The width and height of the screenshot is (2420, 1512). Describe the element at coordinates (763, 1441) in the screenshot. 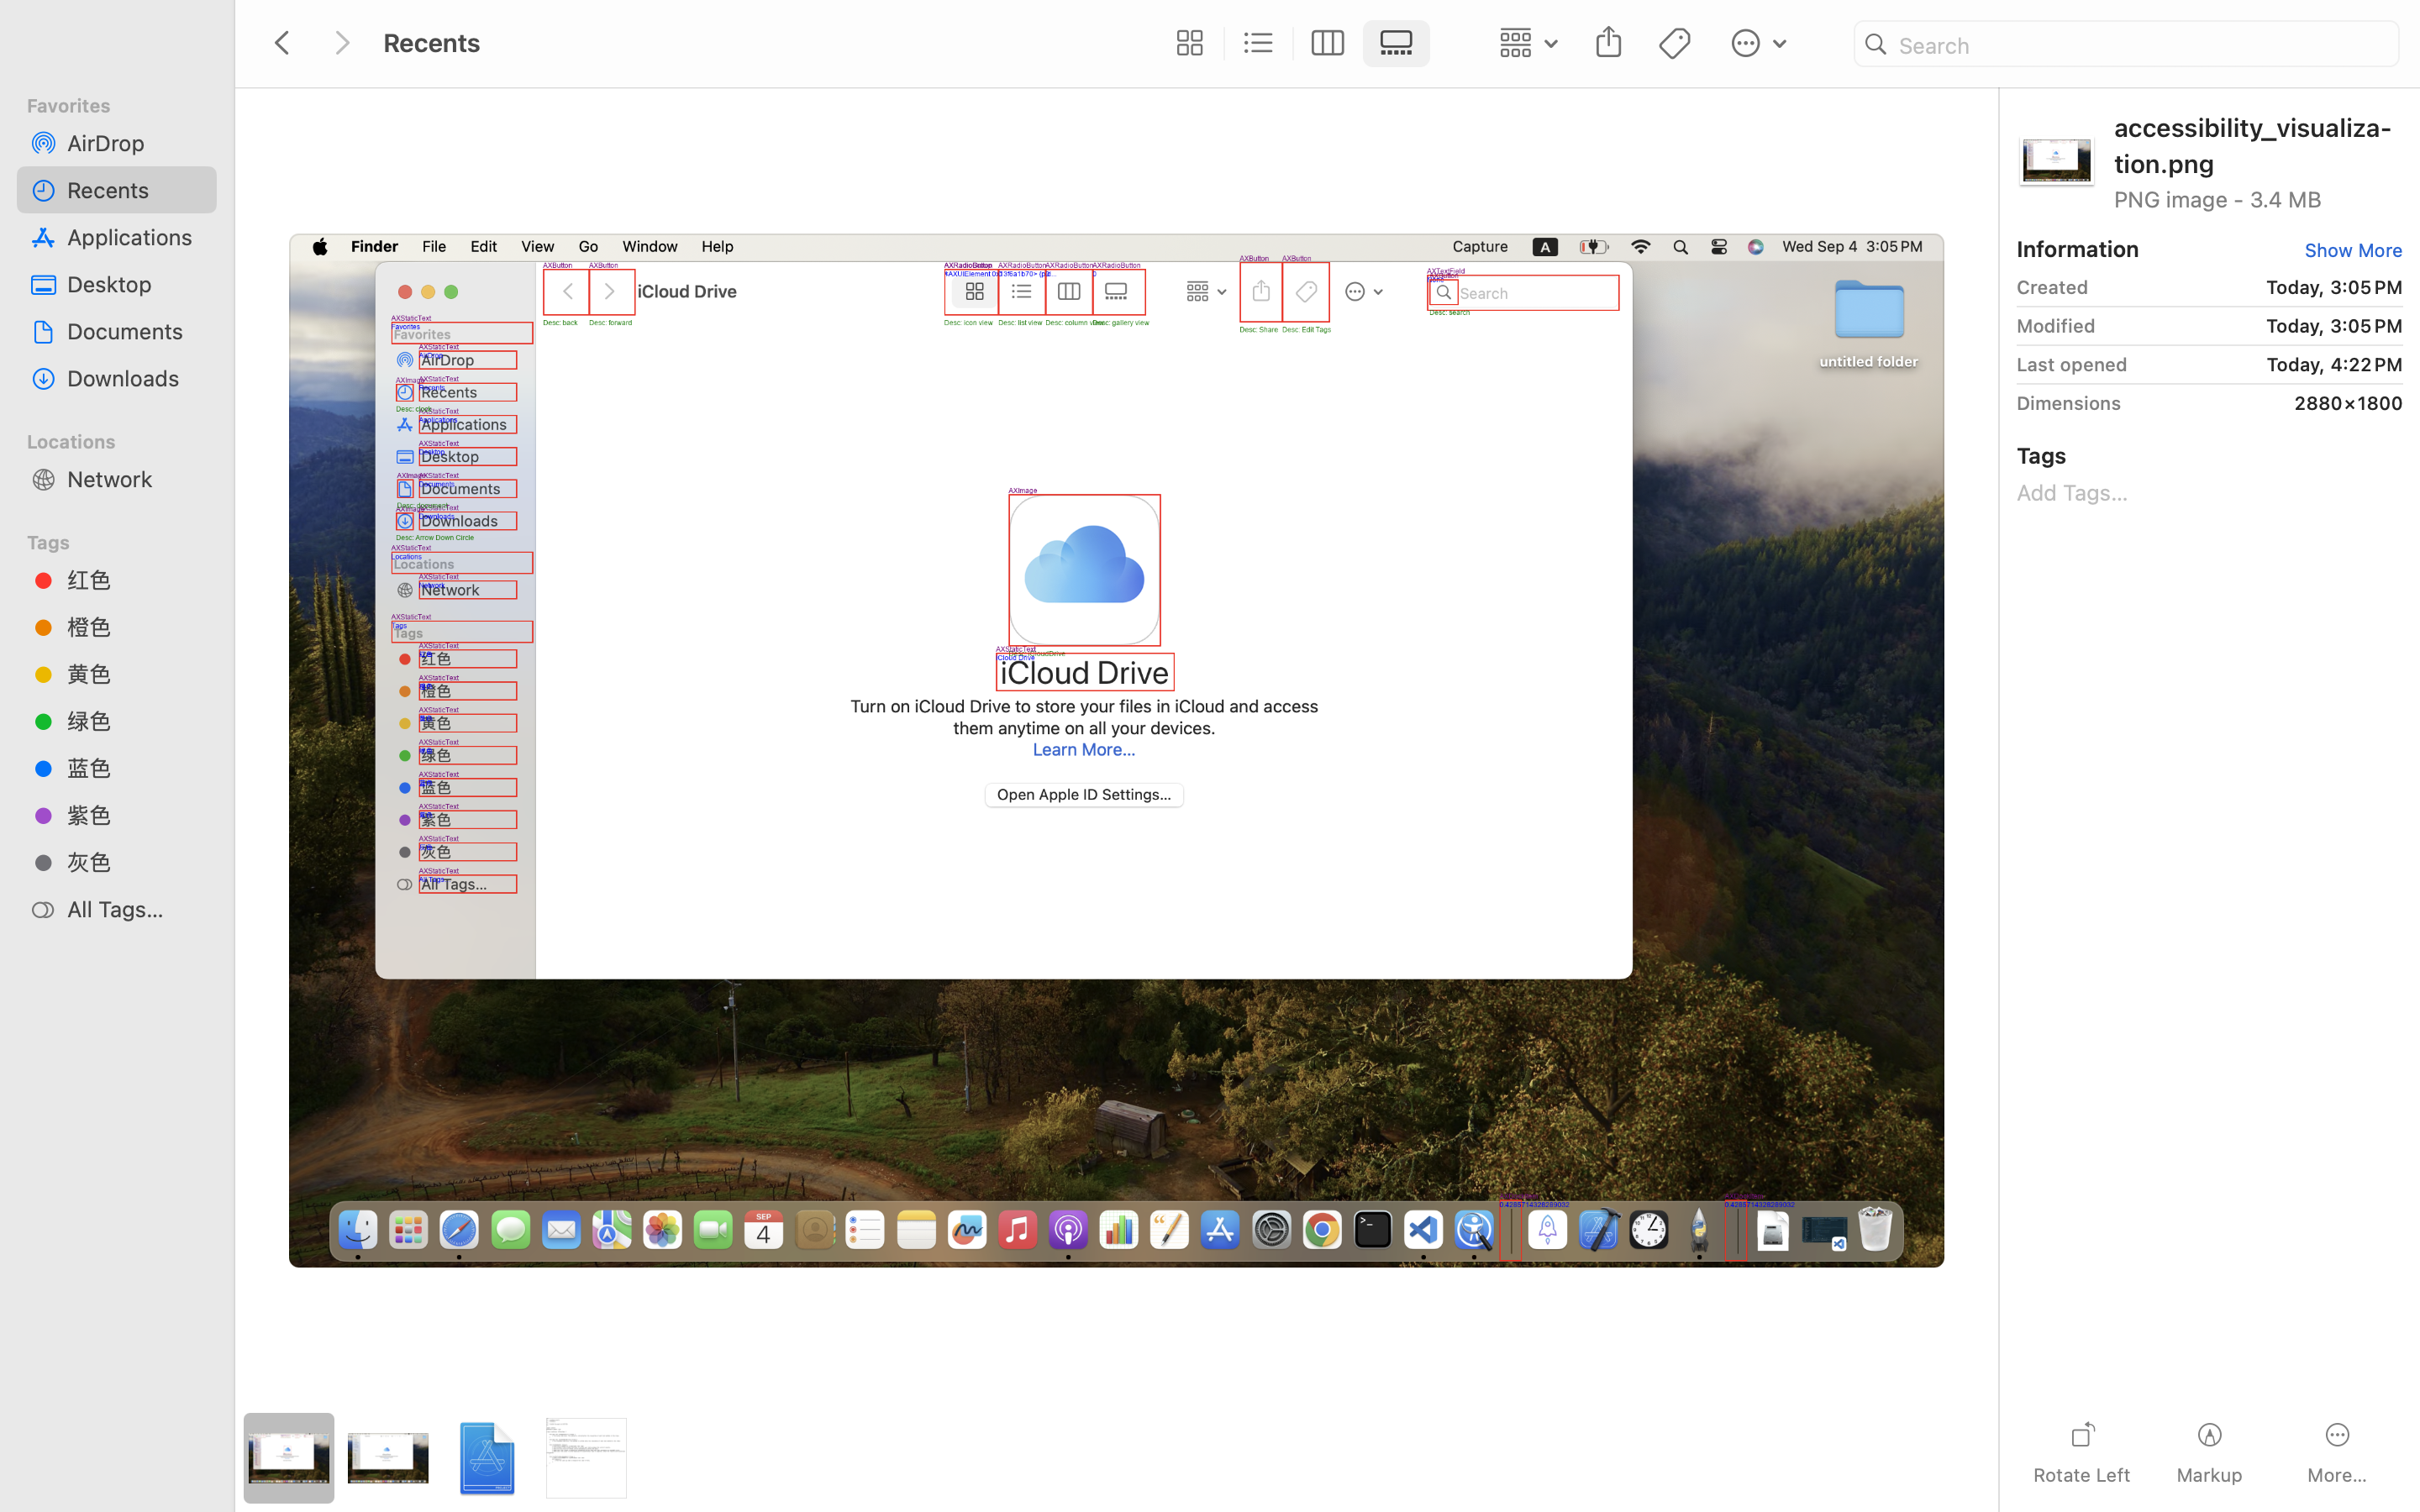

I see `Recents` at that location.